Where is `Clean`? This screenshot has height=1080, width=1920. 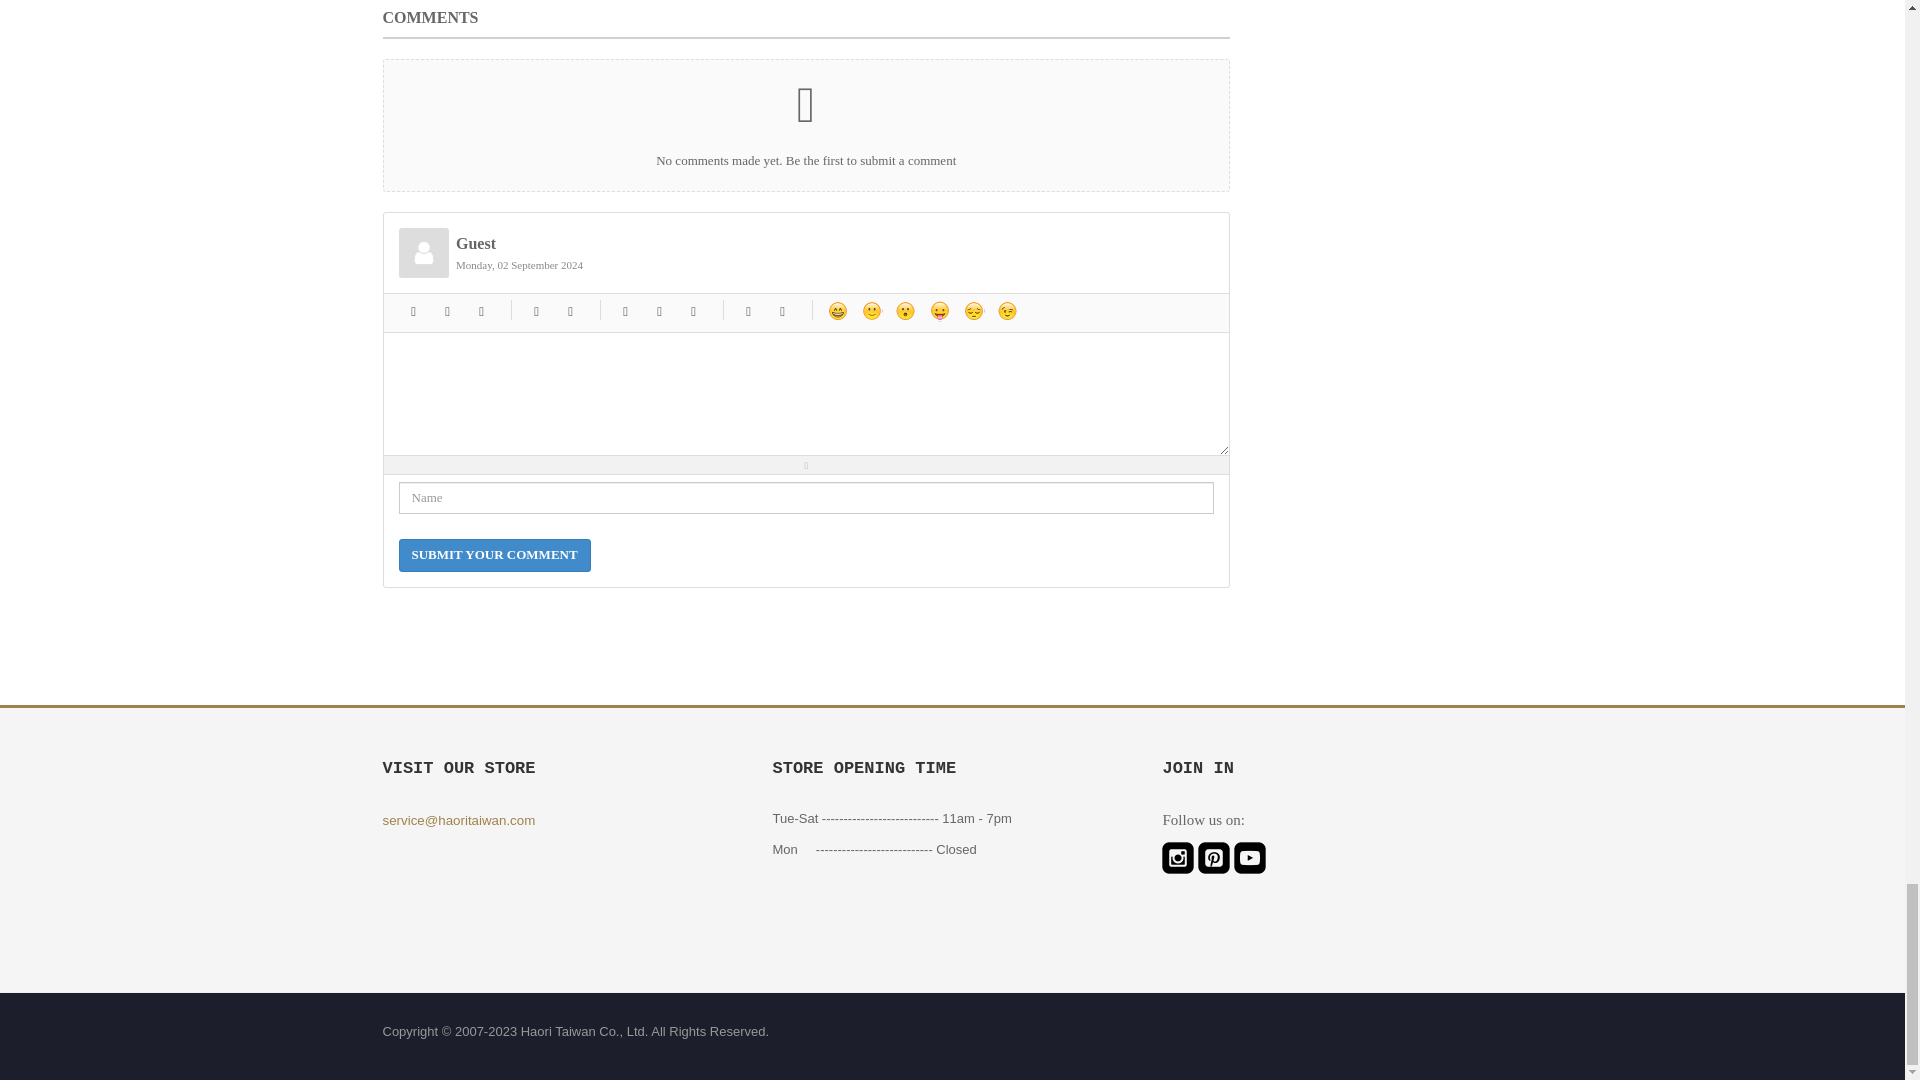 Clean is located at coordinates (782, 310).